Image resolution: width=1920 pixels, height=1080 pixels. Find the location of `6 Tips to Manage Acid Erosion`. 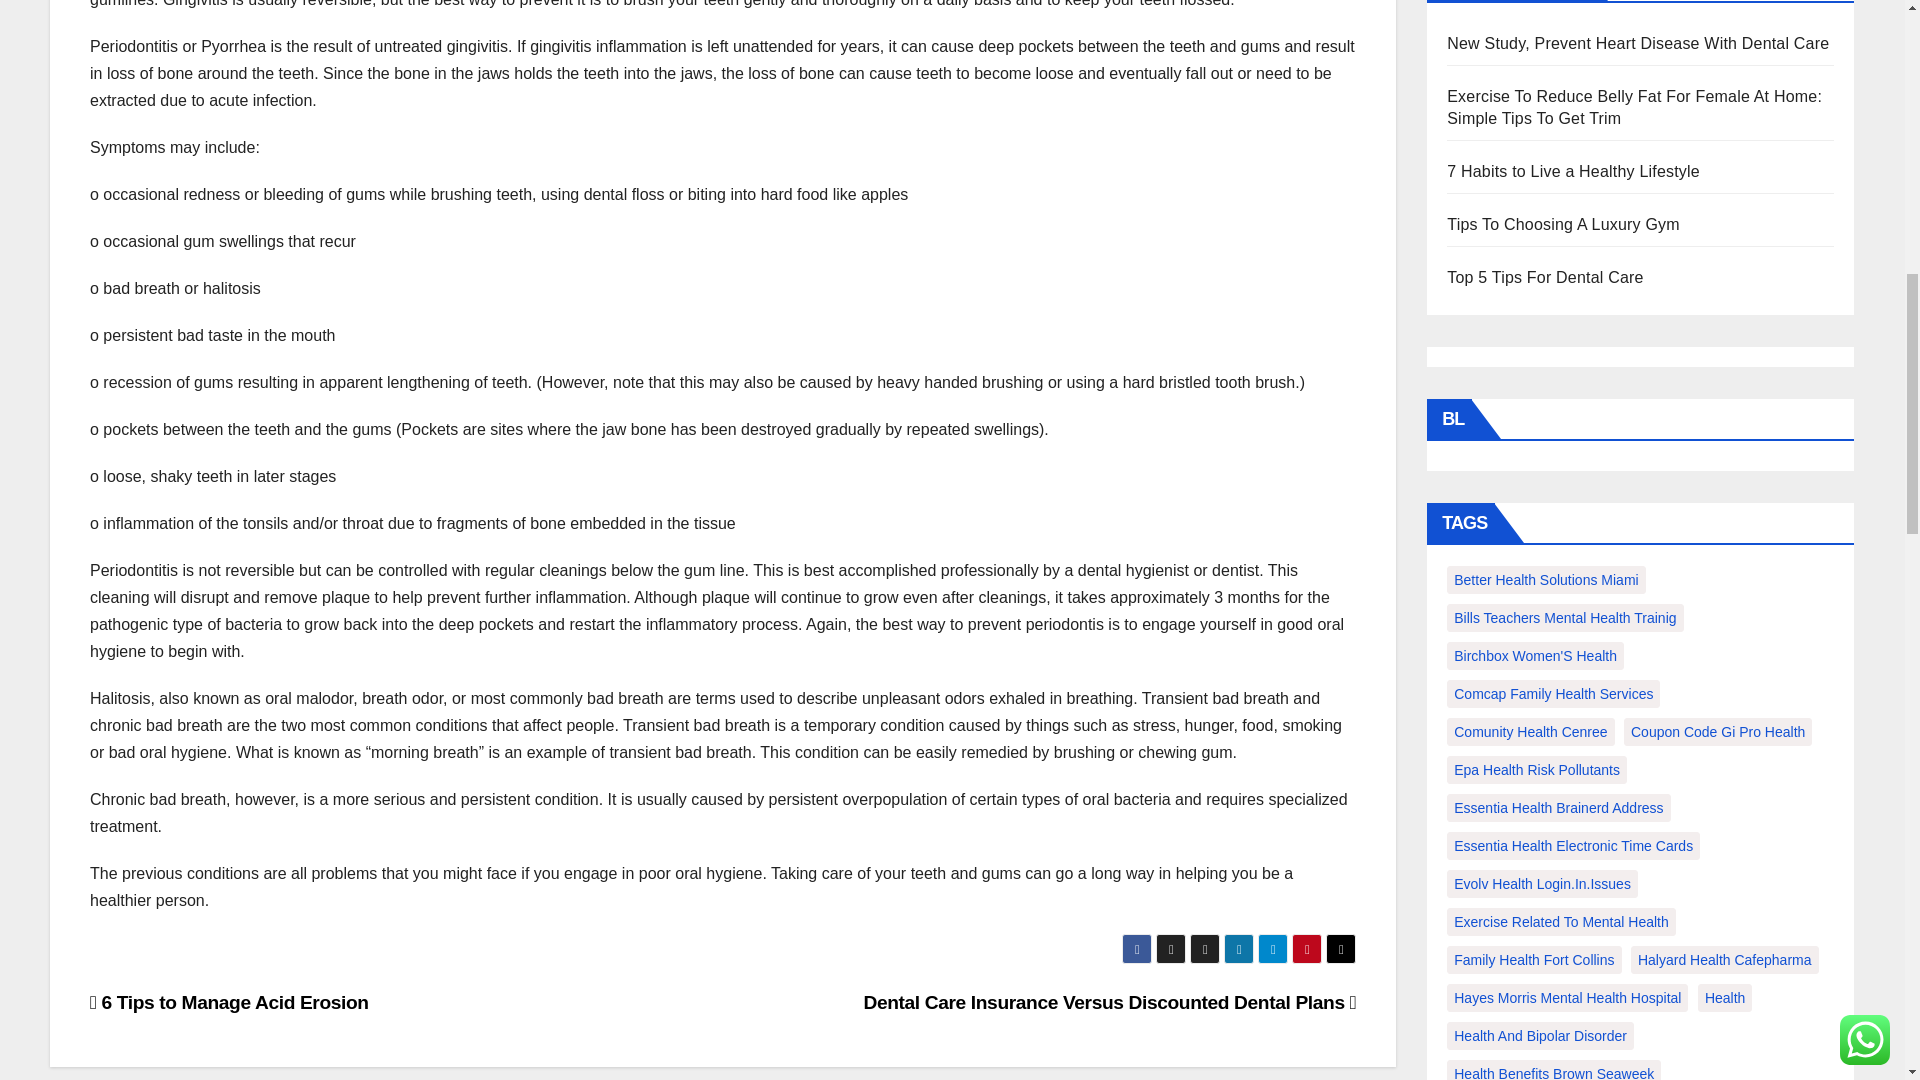

6 Tips to Manage Acid Erosion is located at coordinates (229, 1002).